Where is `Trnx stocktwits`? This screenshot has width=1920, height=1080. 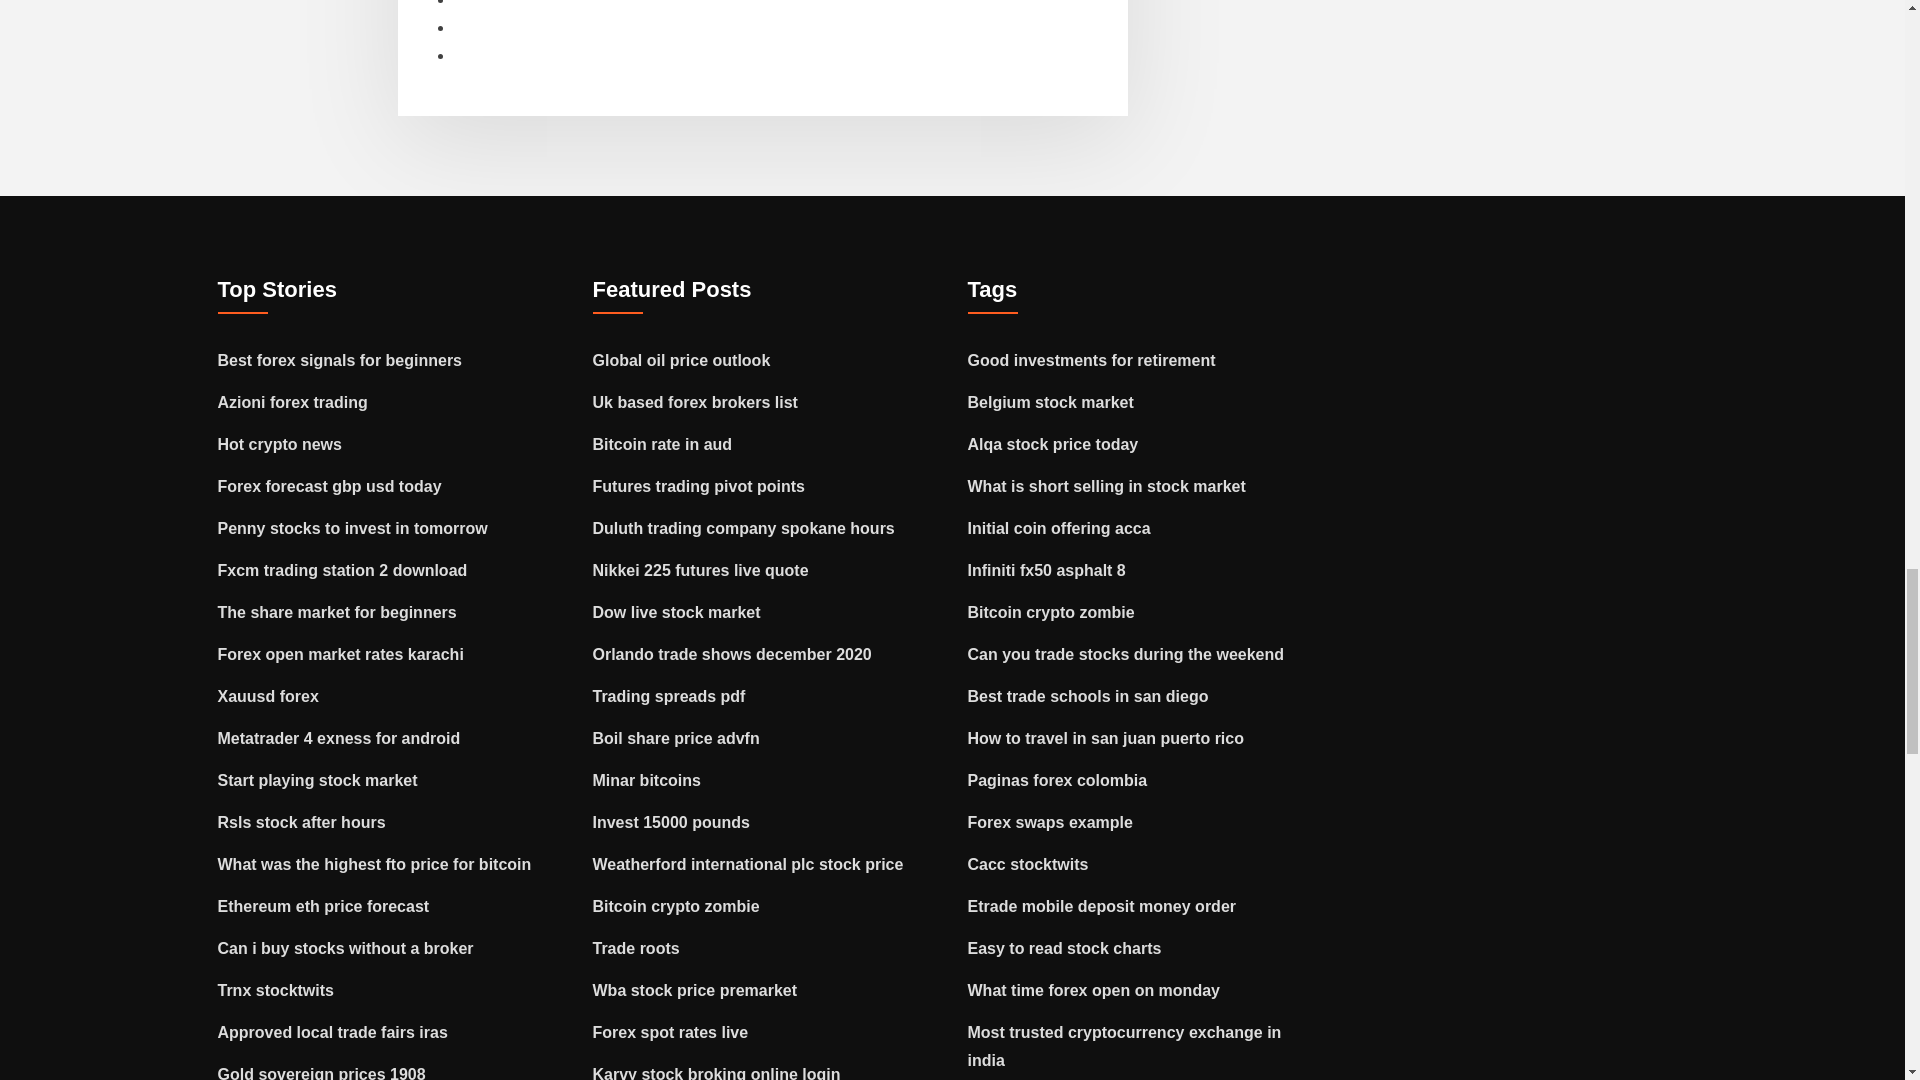 Trnx stocktwits is located at coordinates (276, 990).